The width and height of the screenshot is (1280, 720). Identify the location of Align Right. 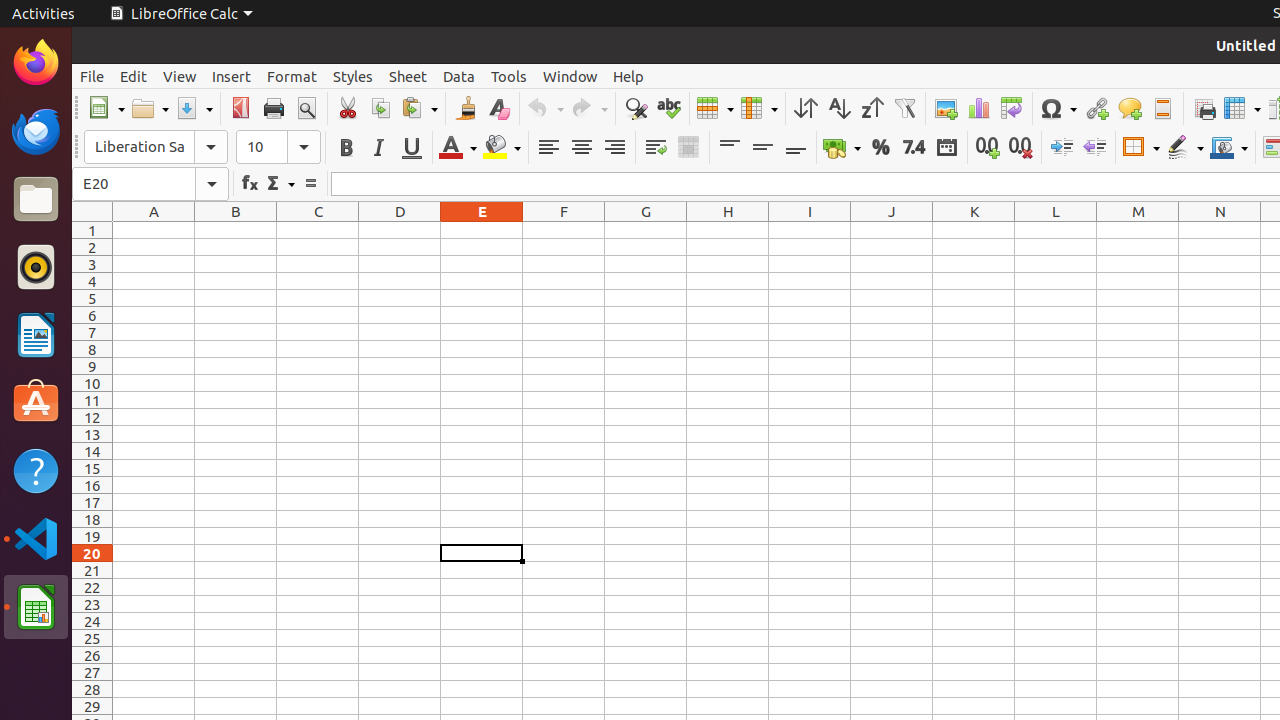
(614, 148).